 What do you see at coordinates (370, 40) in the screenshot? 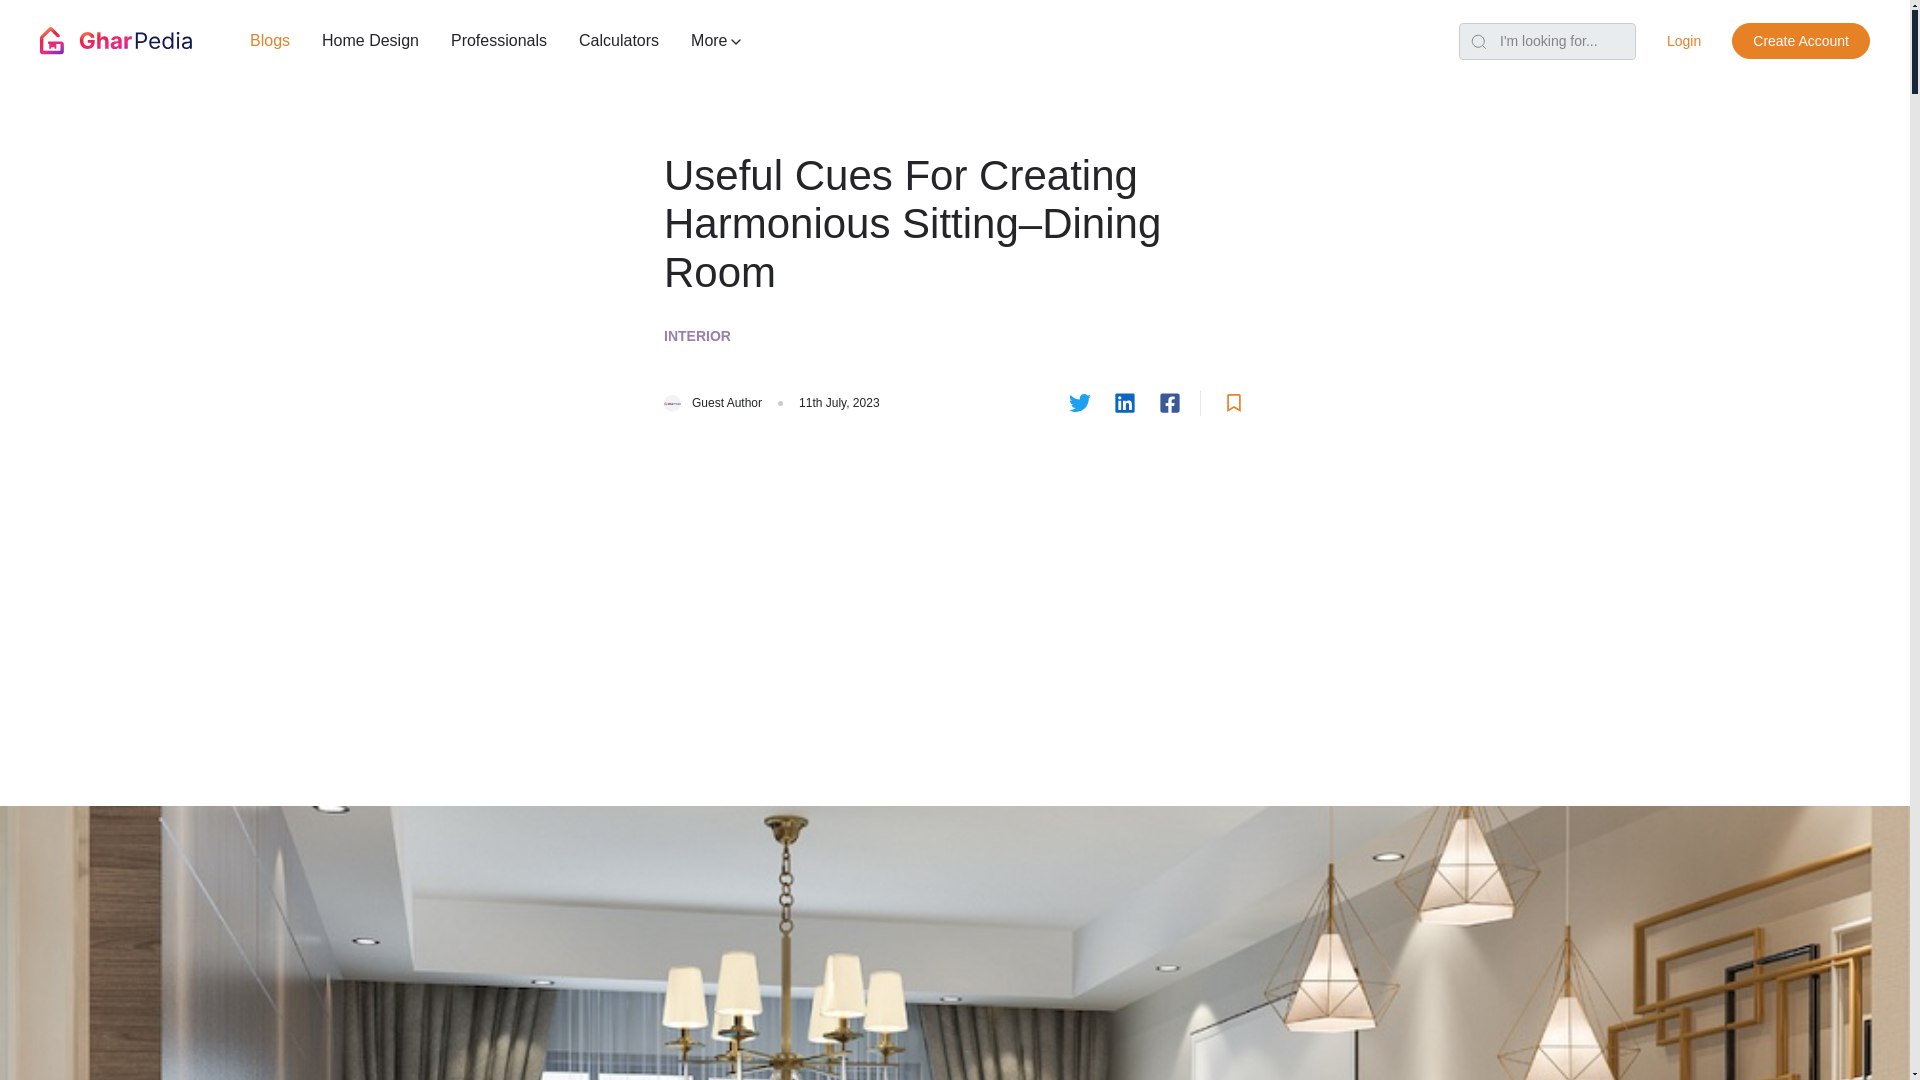
I see `Home Design` at bounding box center [370, 40].